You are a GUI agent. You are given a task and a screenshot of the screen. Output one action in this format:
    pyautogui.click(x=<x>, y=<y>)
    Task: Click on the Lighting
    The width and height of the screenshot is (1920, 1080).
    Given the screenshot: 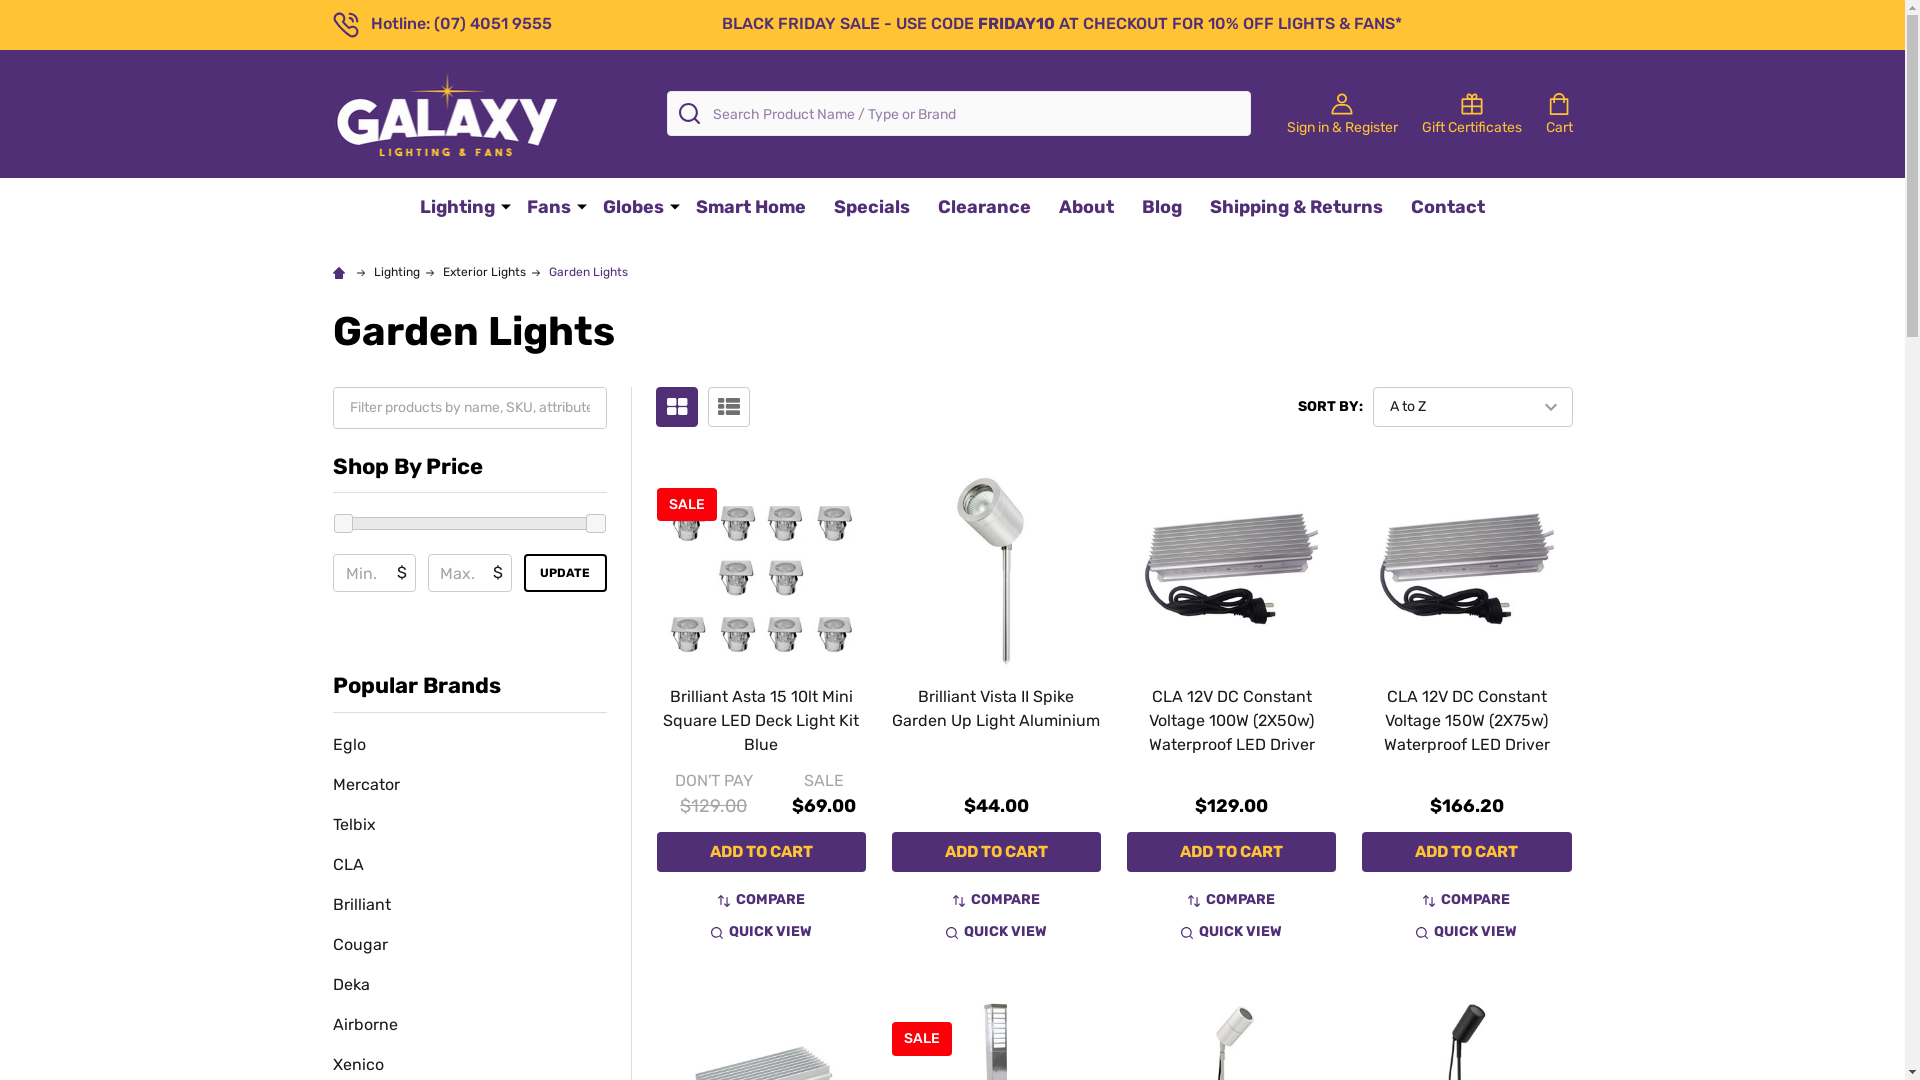 What is the action you would take?
    pyautogui.click(x=453, y=208)
    